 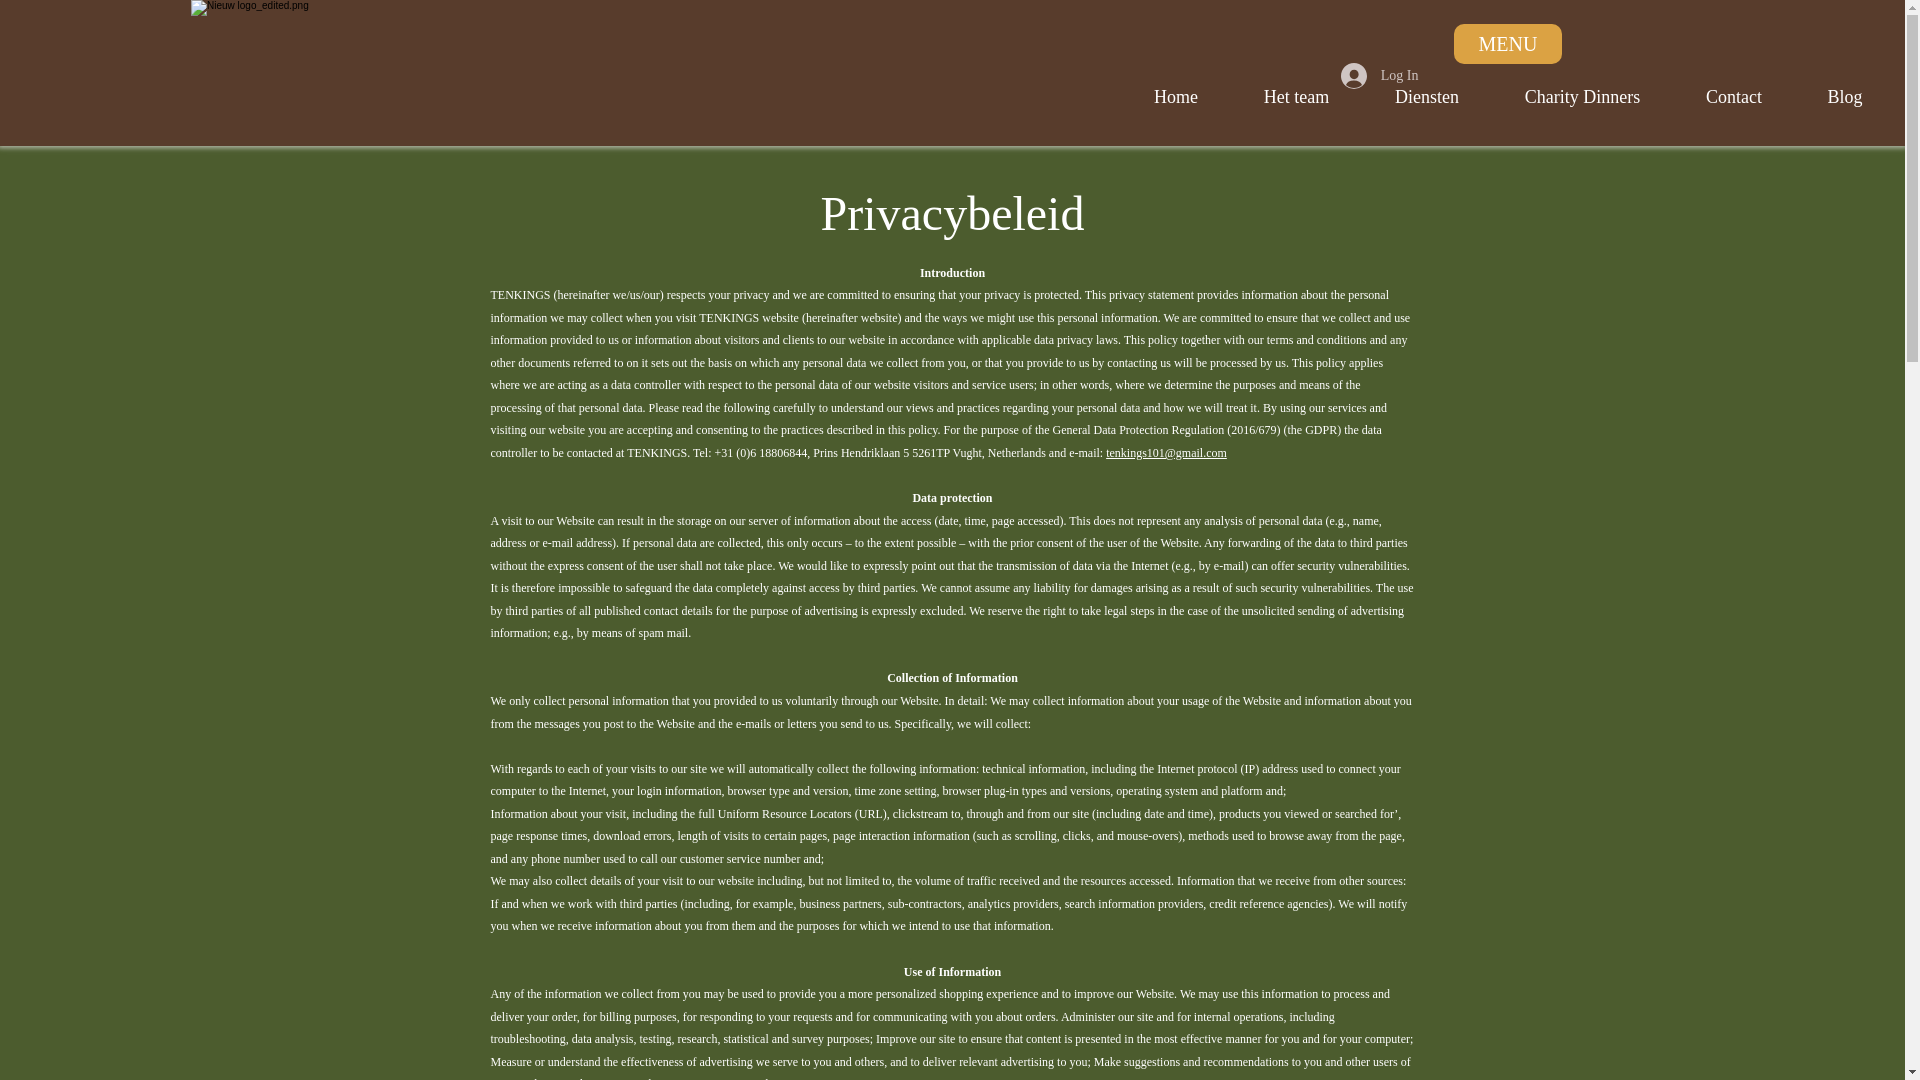 I want to click on Log In, so click(x=1379, y=76).